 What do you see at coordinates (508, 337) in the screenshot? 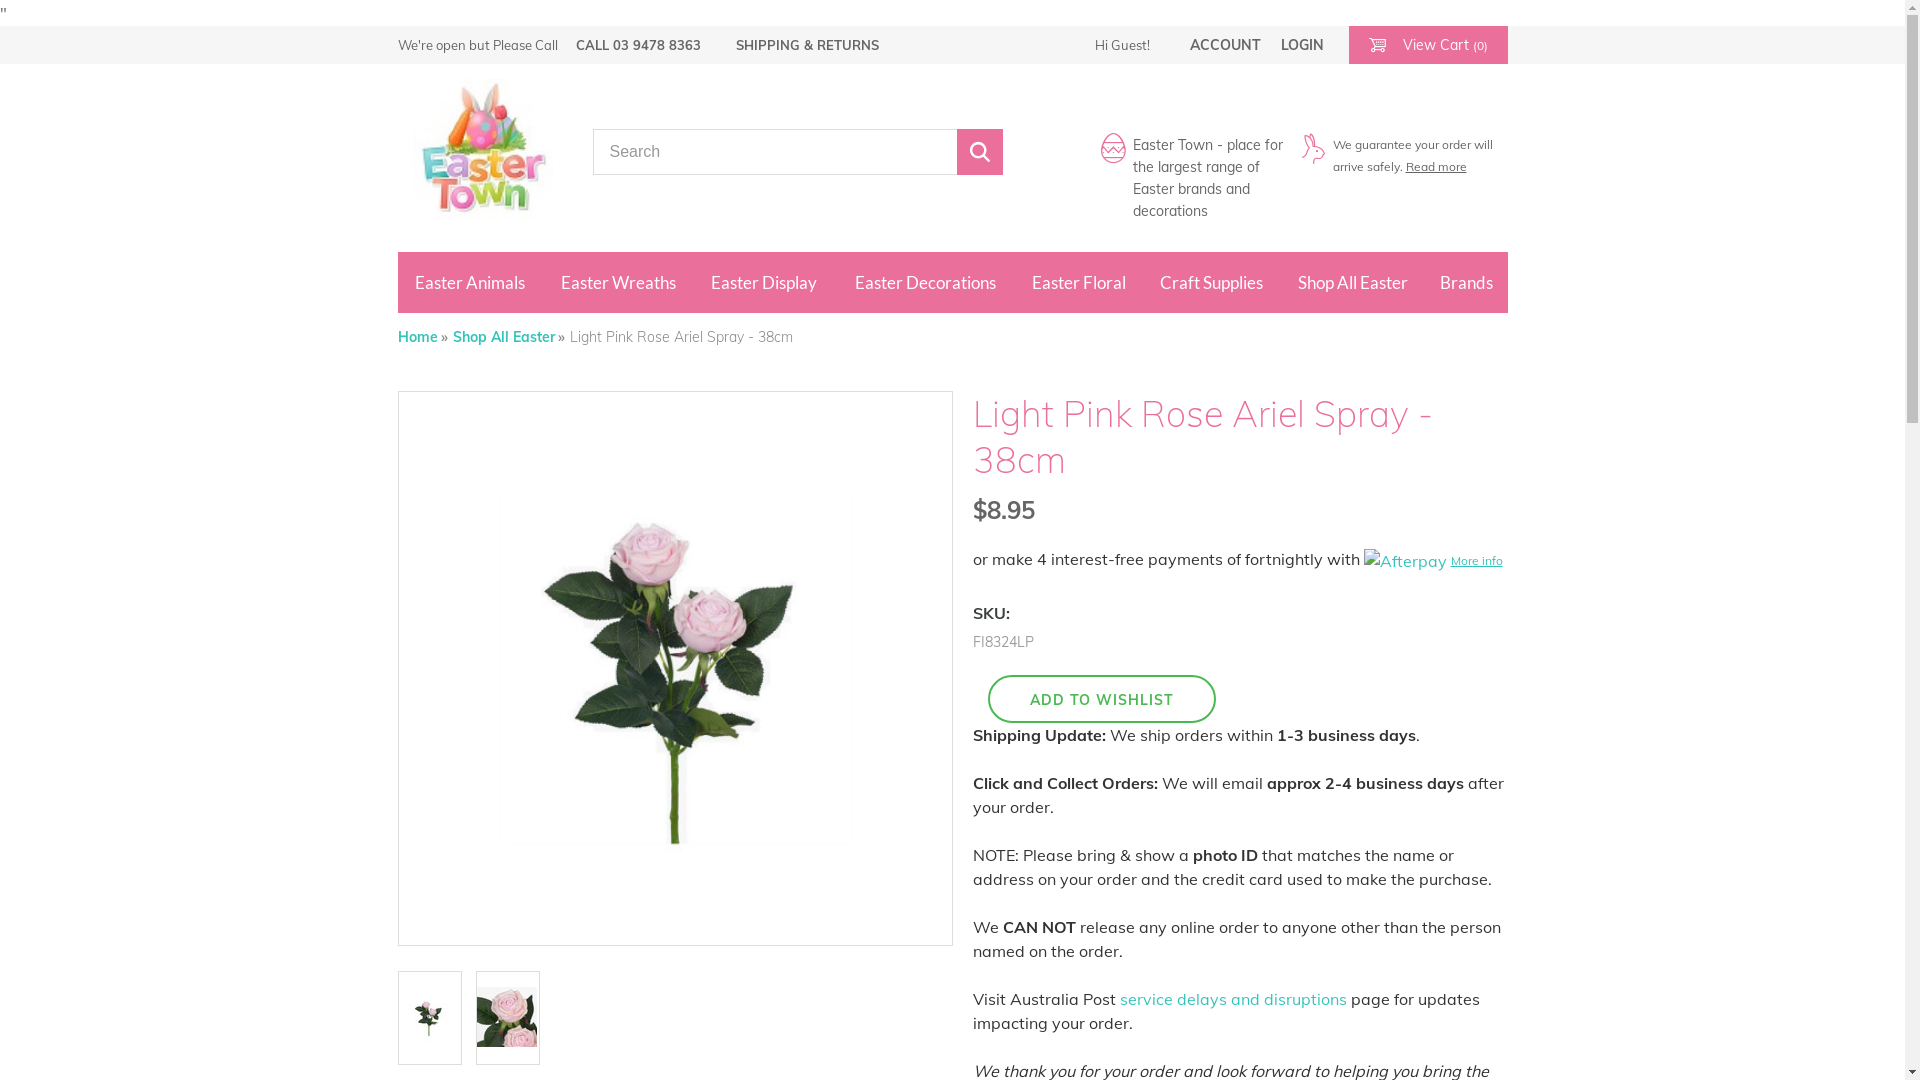
I see `Shop All Easter` at bounding box center [508, 337].